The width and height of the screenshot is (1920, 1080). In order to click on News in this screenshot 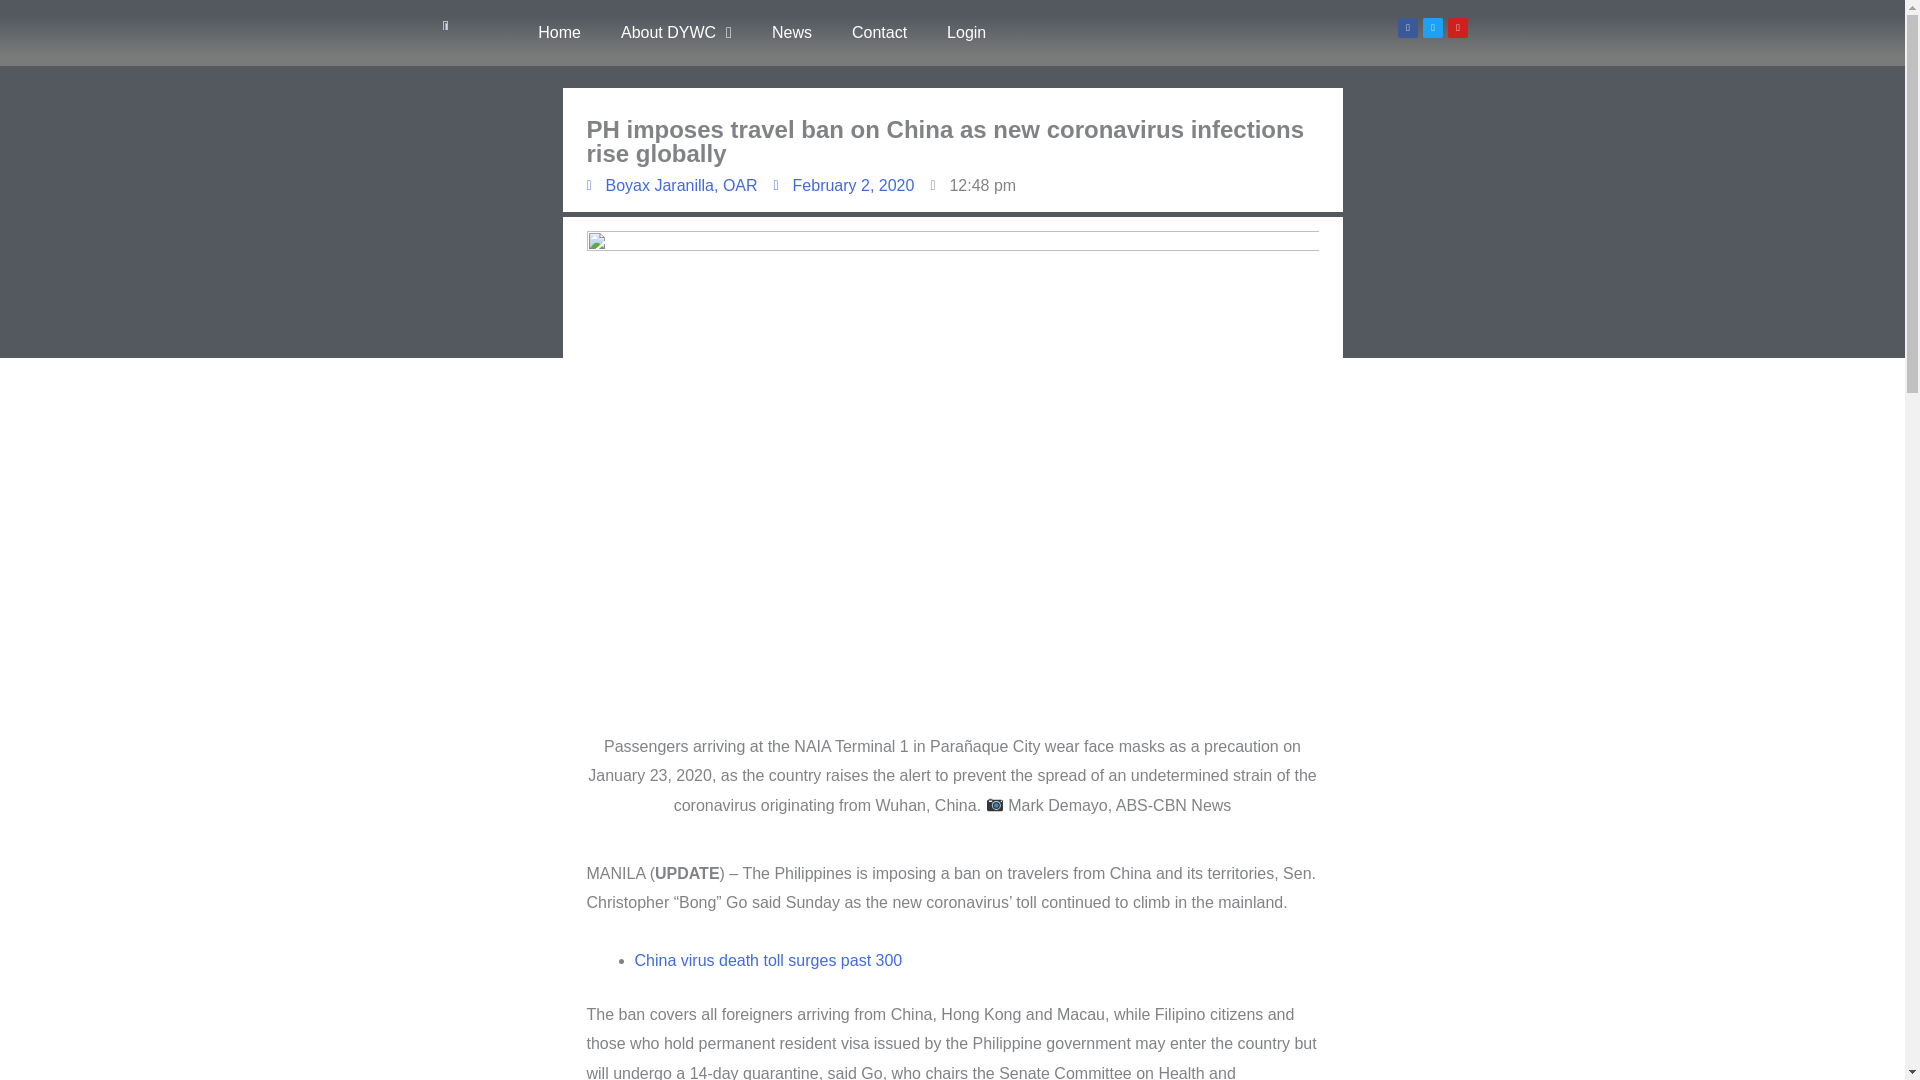, I will do `click(792, 32)`.